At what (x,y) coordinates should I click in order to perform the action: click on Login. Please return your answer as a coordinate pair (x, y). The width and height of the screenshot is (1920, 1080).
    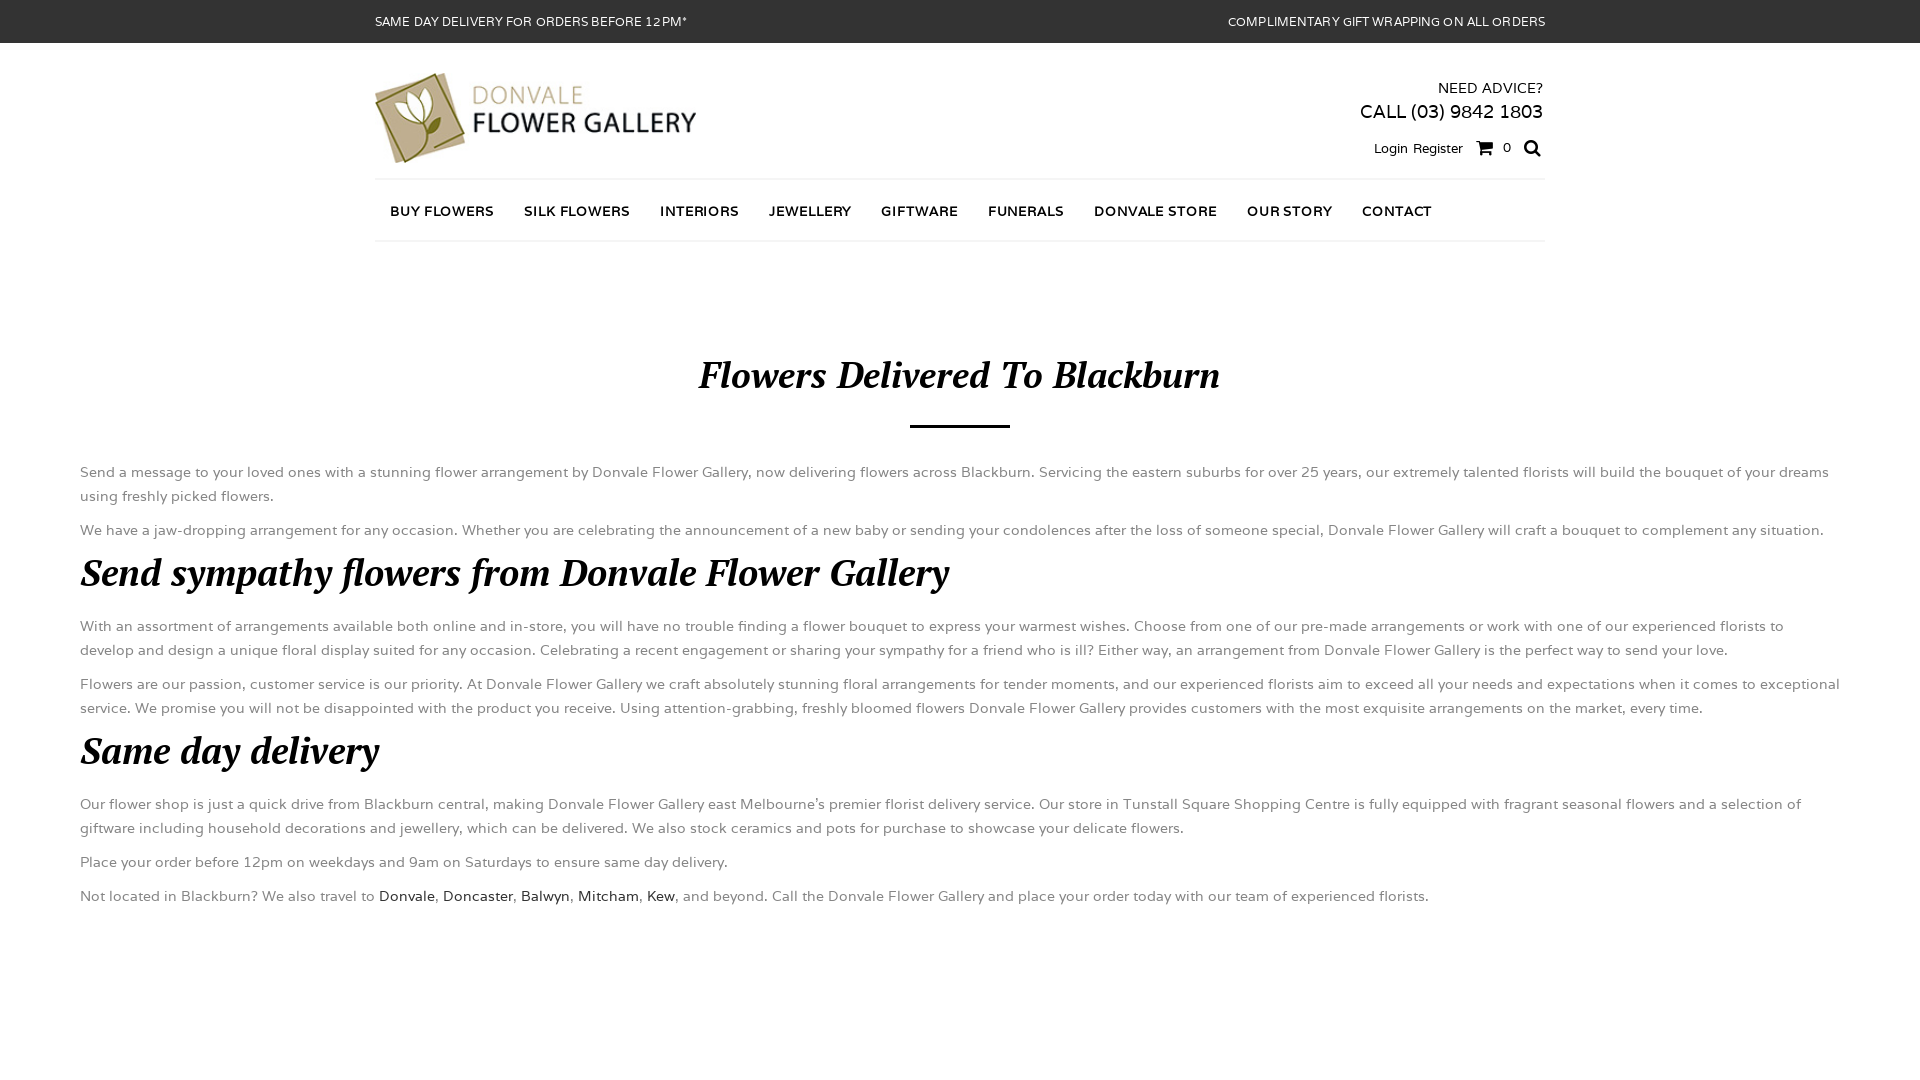
    Looking at the image, I should click on (1391, 148).